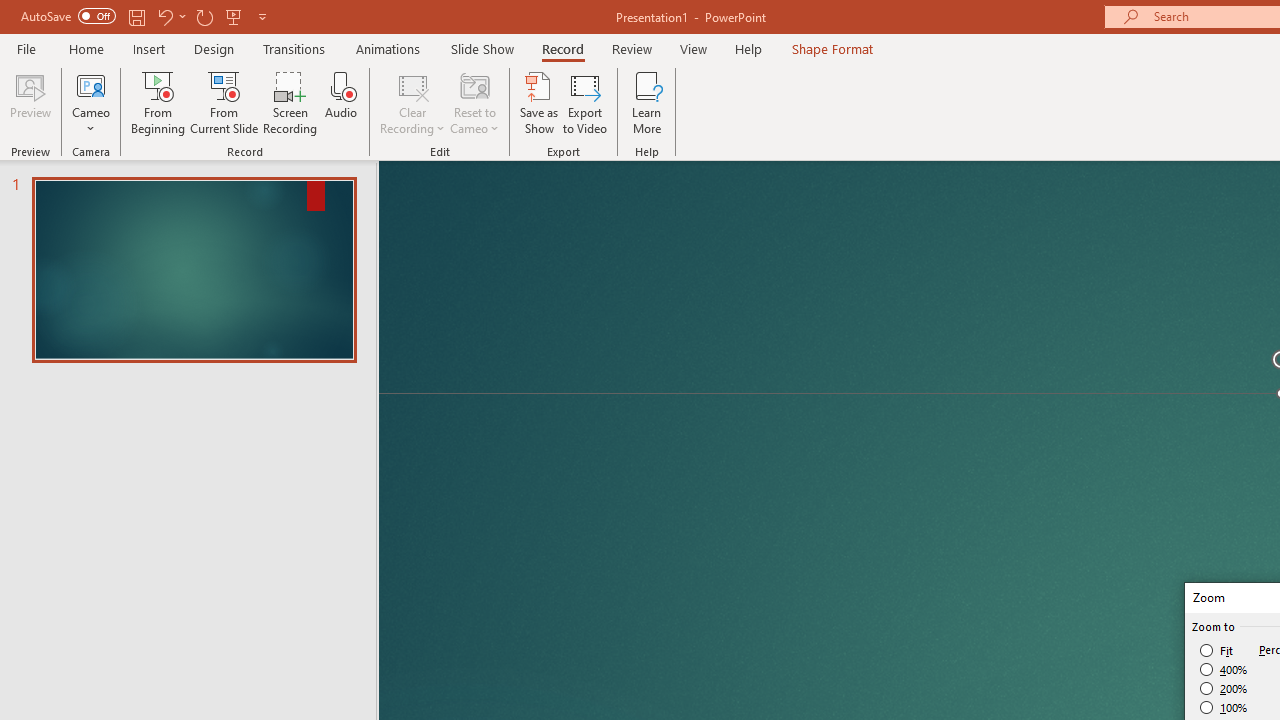 The height and width of the screenshot is (720, 1280). Describe the element at coordinates (1218, 650) in the screenshot. I see `Fit` at that location.